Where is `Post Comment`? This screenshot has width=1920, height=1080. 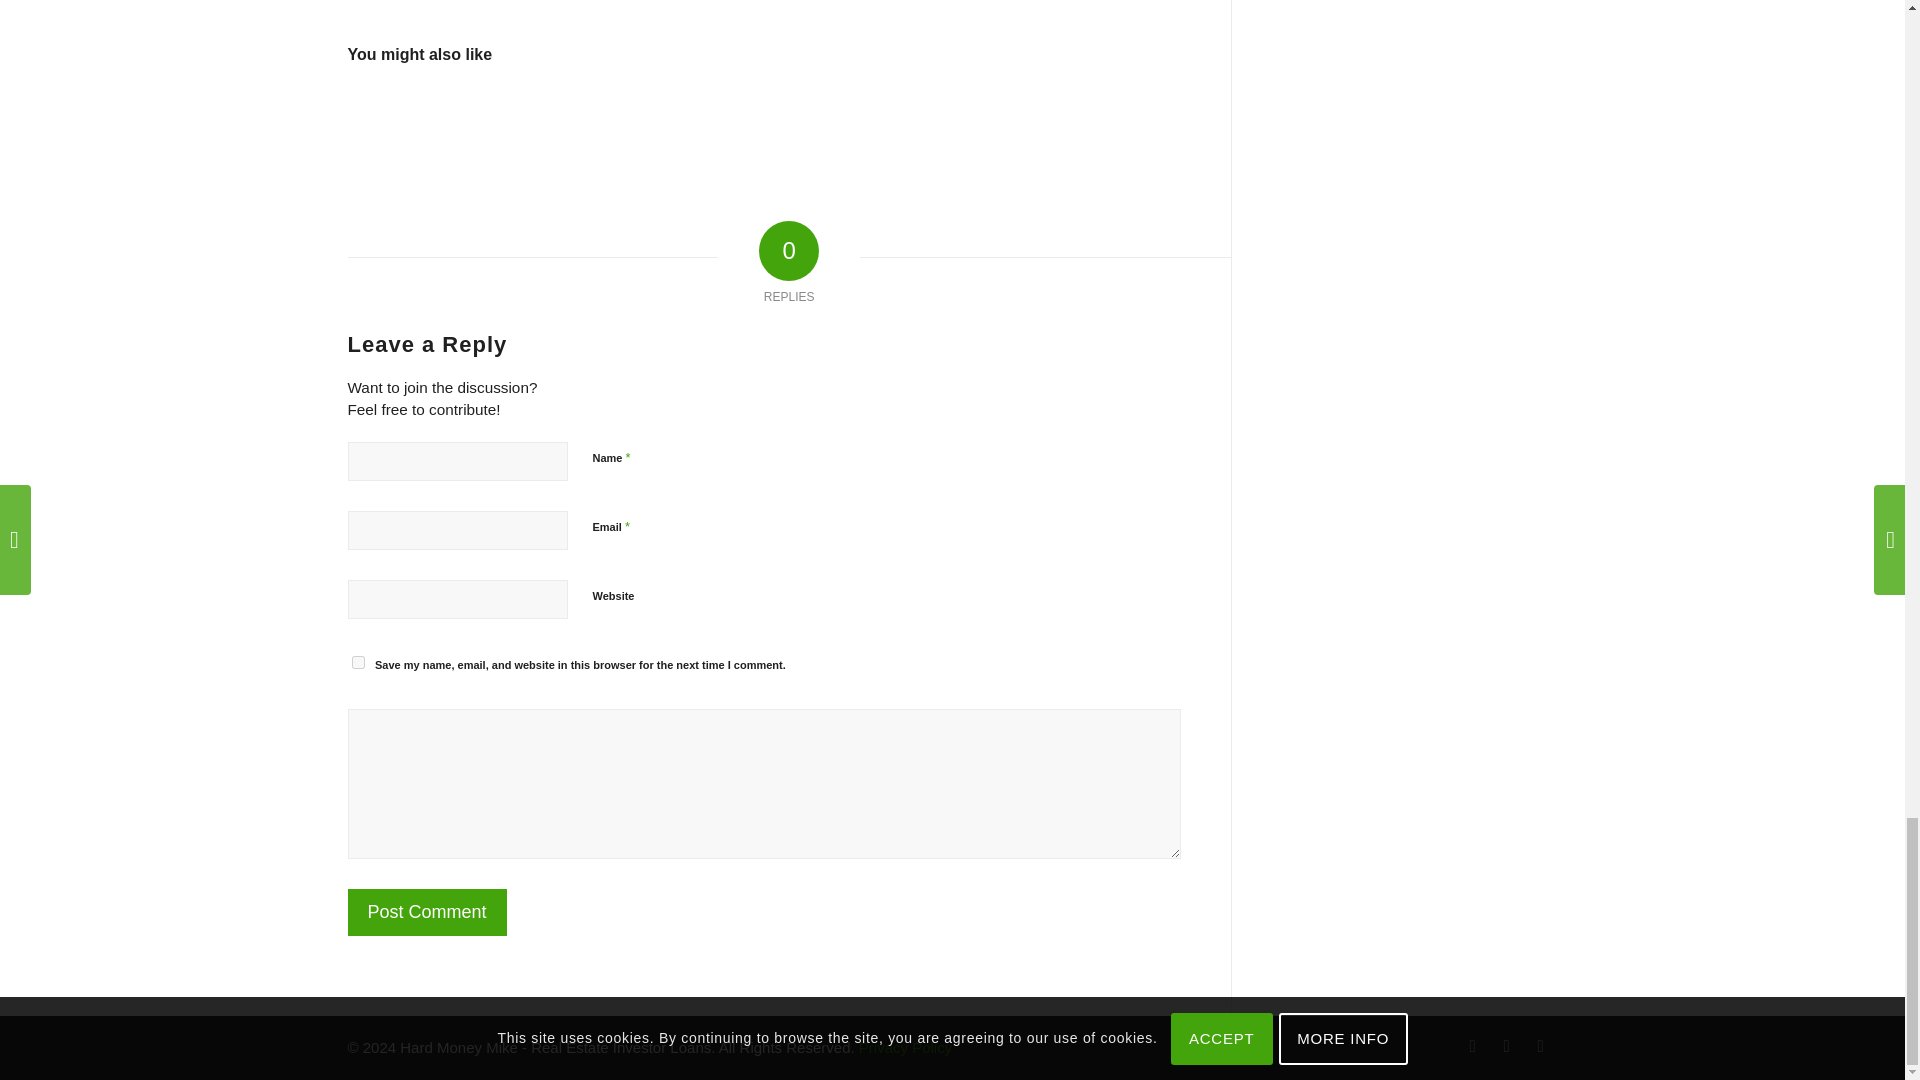 Post Comment is located at coordinates (426, 912).